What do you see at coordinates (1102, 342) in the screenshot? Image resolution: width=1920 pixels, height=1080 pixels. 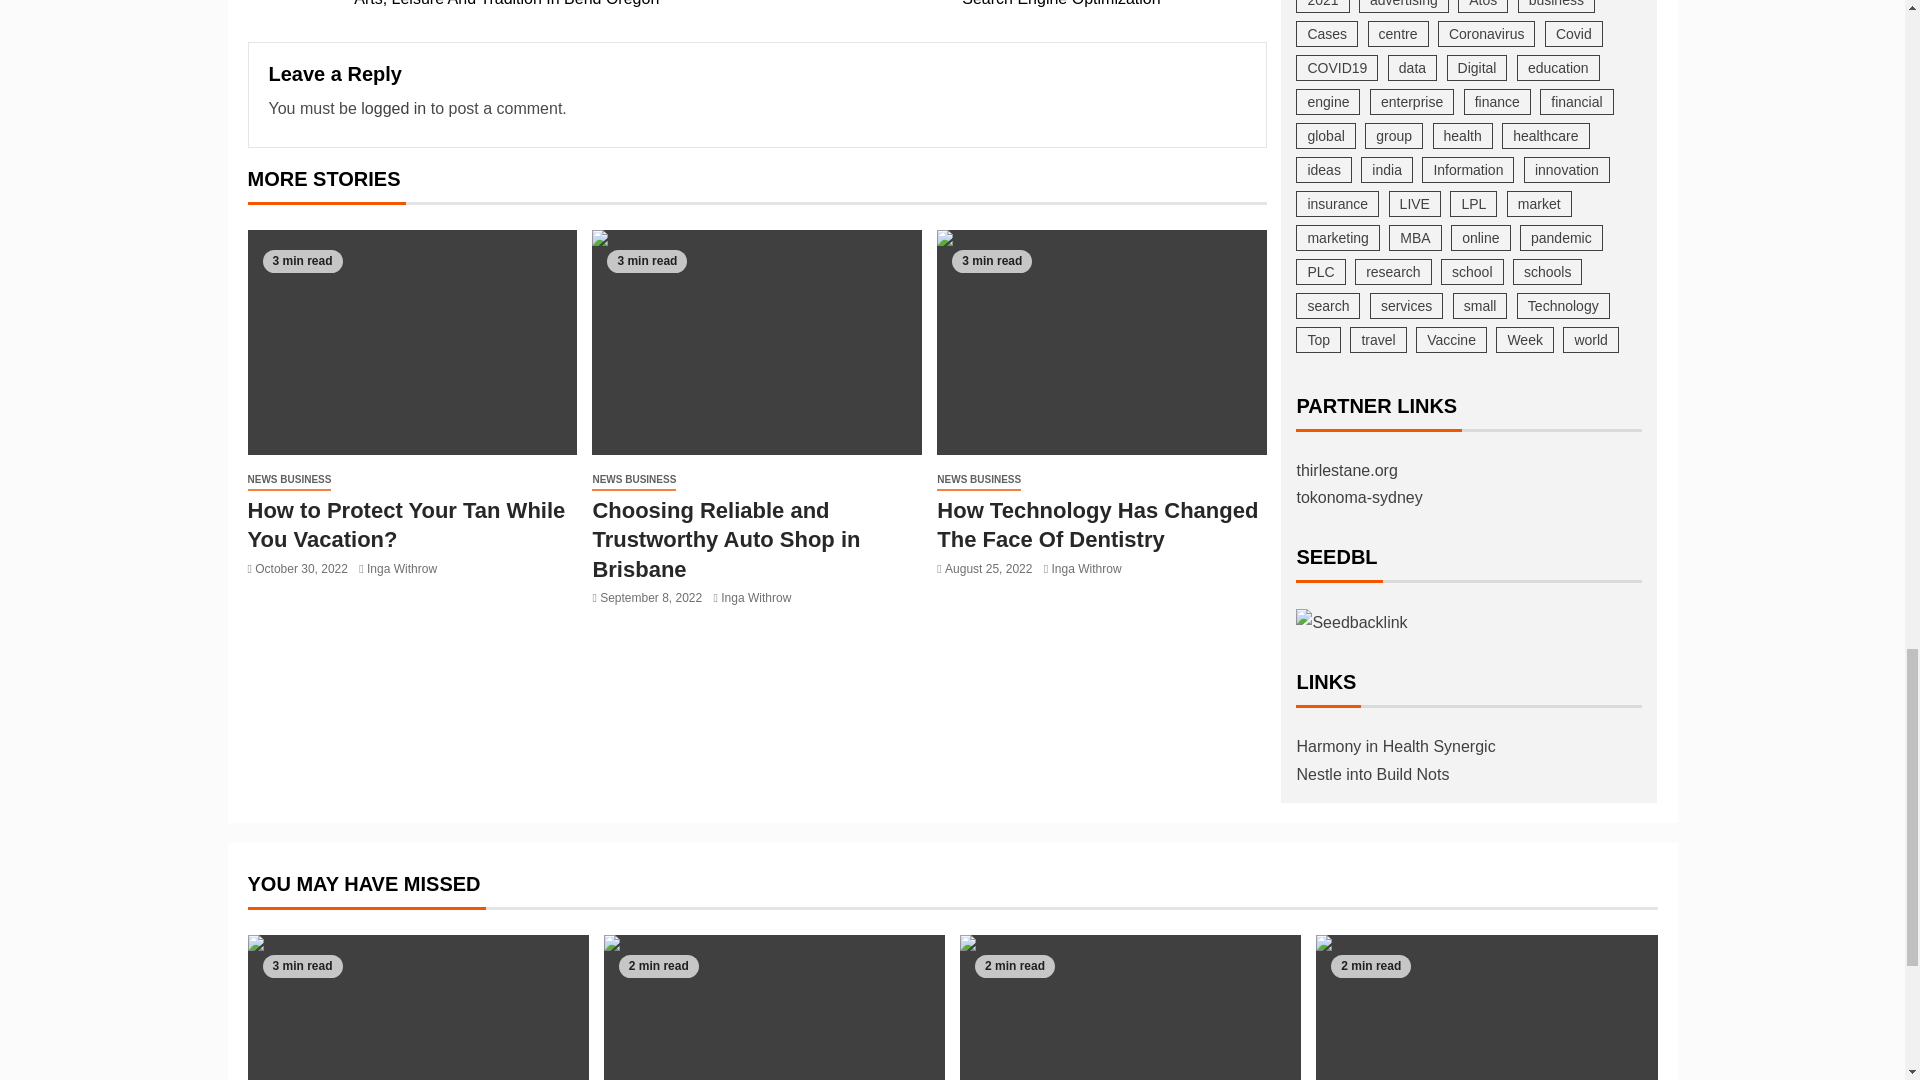 I see `Choosing Reliable and Trustworthy Auto Shop in Brisbane` at bounding box center [1102, 342].